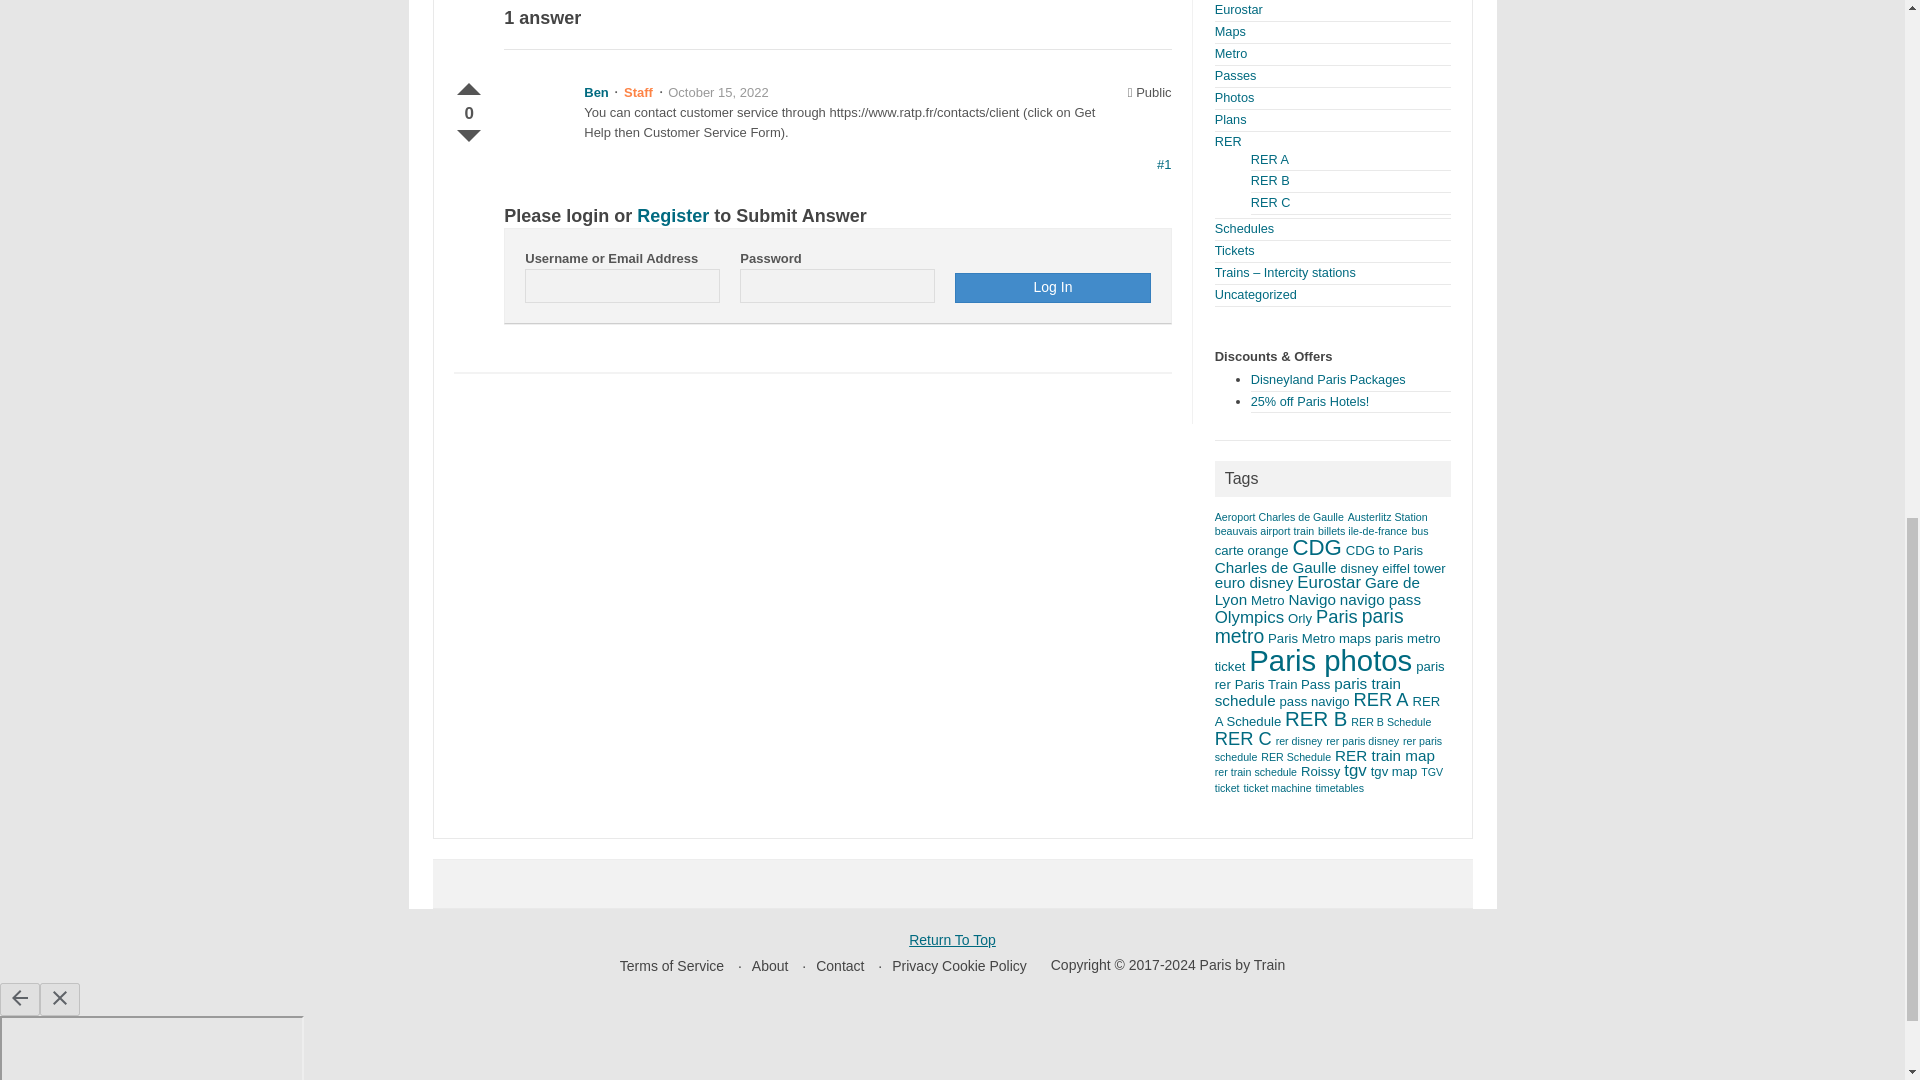  What do you see at coordinates (718, 92) in the screenshot?
I see `October 15, 2022` at bounding box center [718, 92].